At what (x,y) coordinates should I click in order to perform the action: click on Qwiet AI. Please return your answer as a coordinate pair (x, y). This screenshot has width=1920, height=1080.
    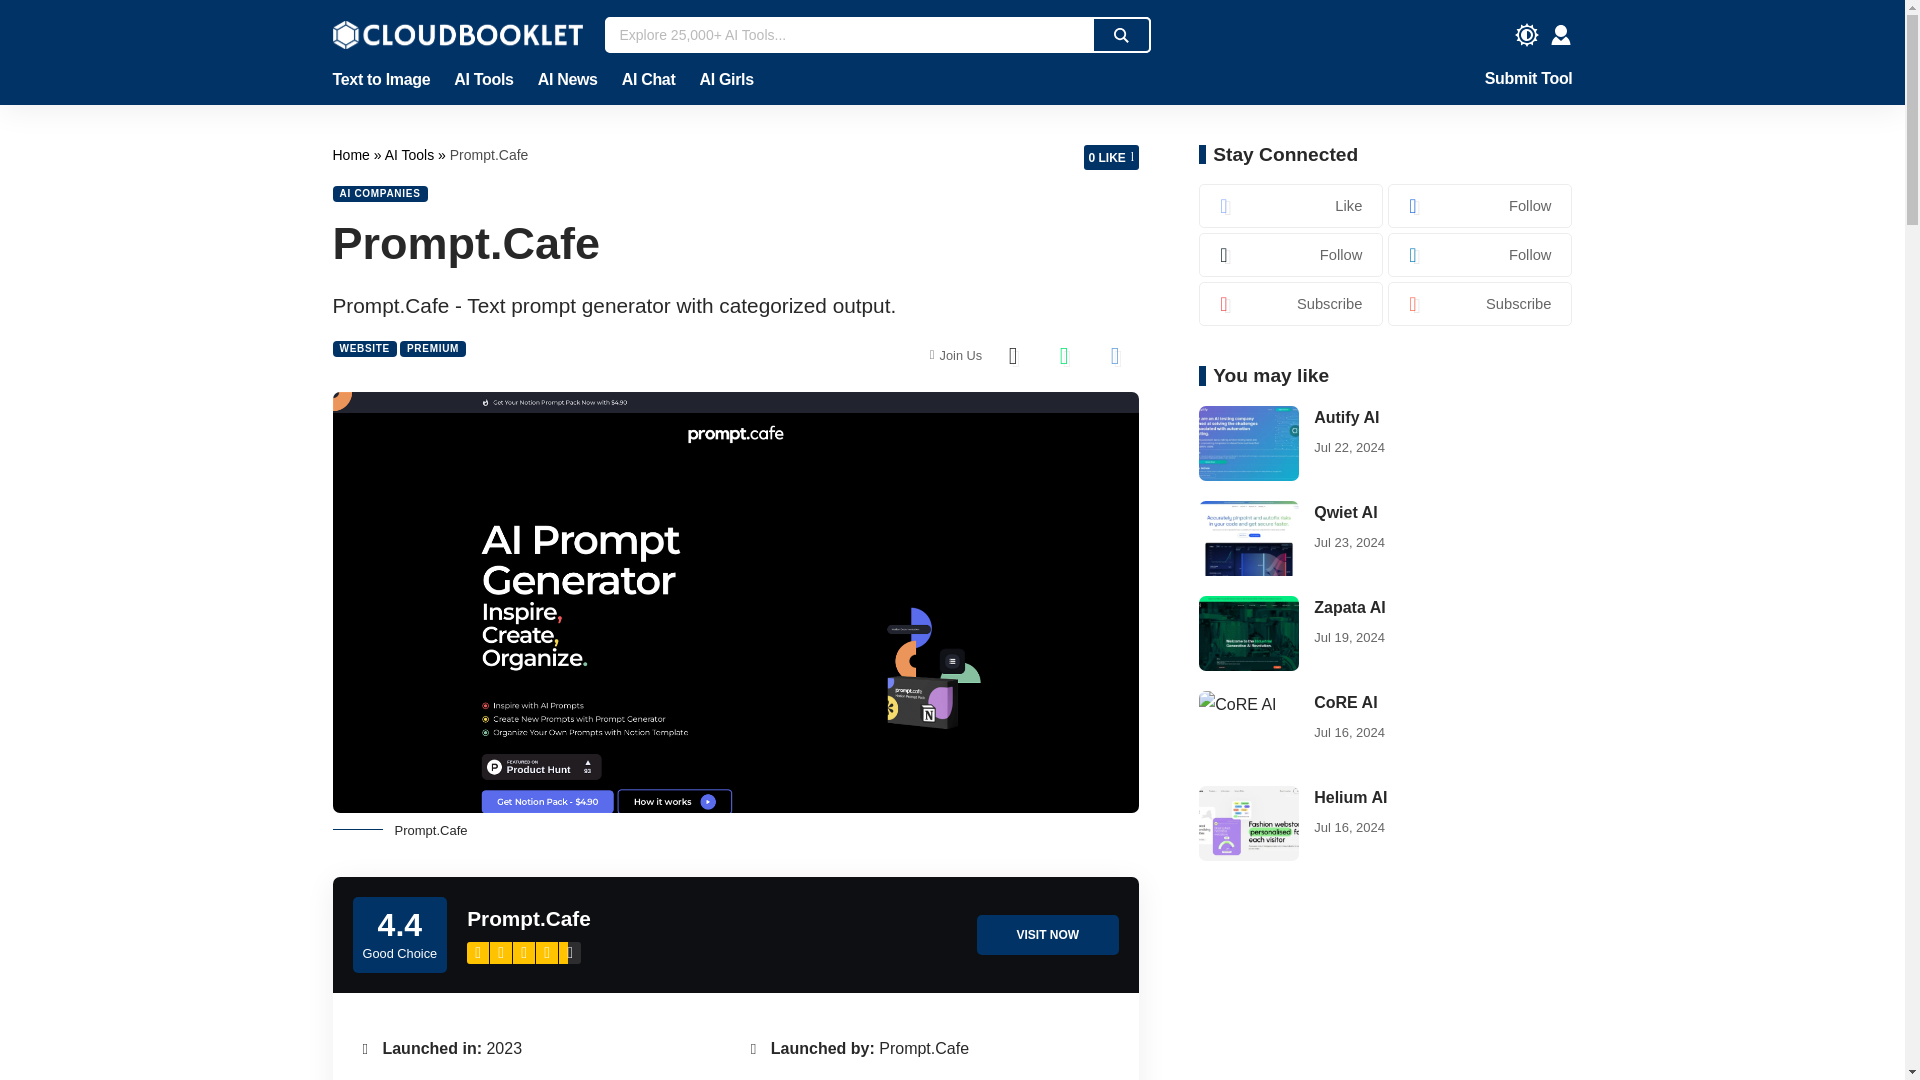
    Looking at the image, I should click on (1248, 538).